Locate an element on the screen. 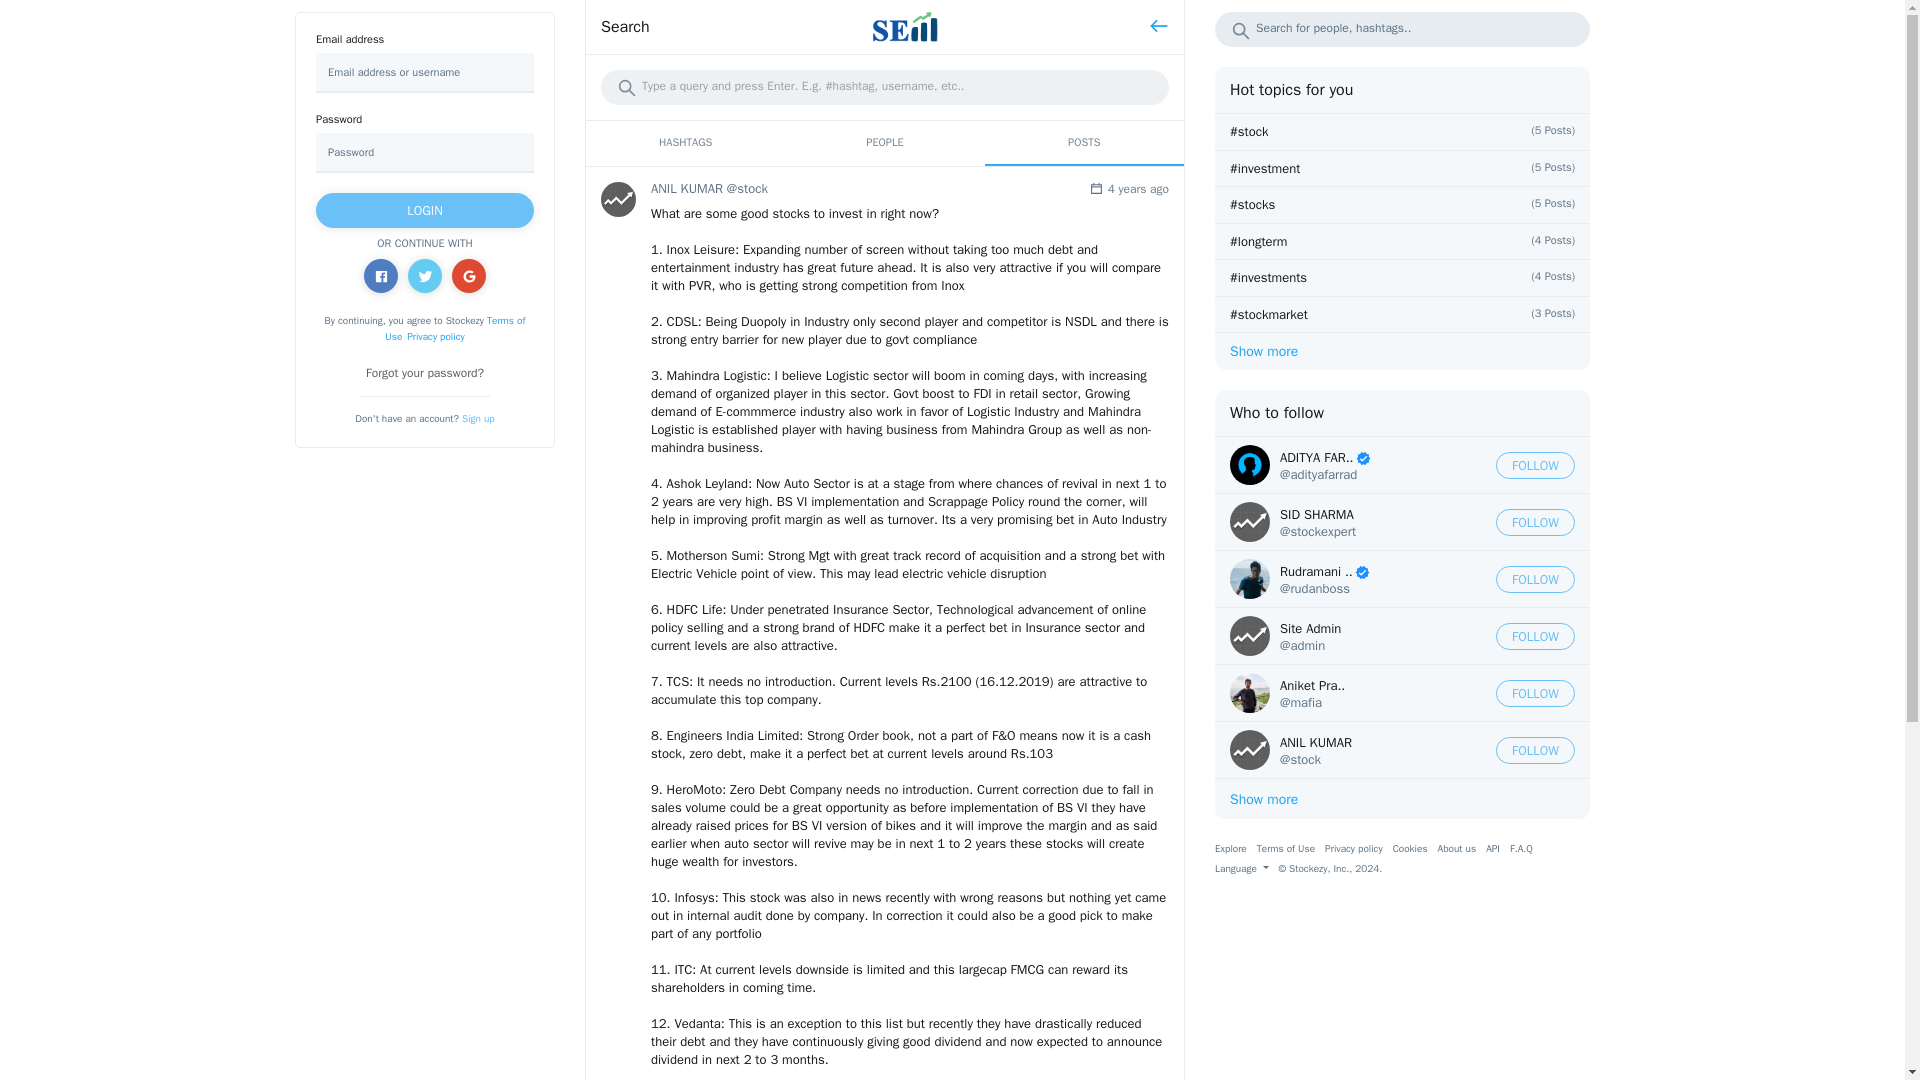 This screenshot has width=1920, height=1080. POSTS is located at coordinates (1084, 143).